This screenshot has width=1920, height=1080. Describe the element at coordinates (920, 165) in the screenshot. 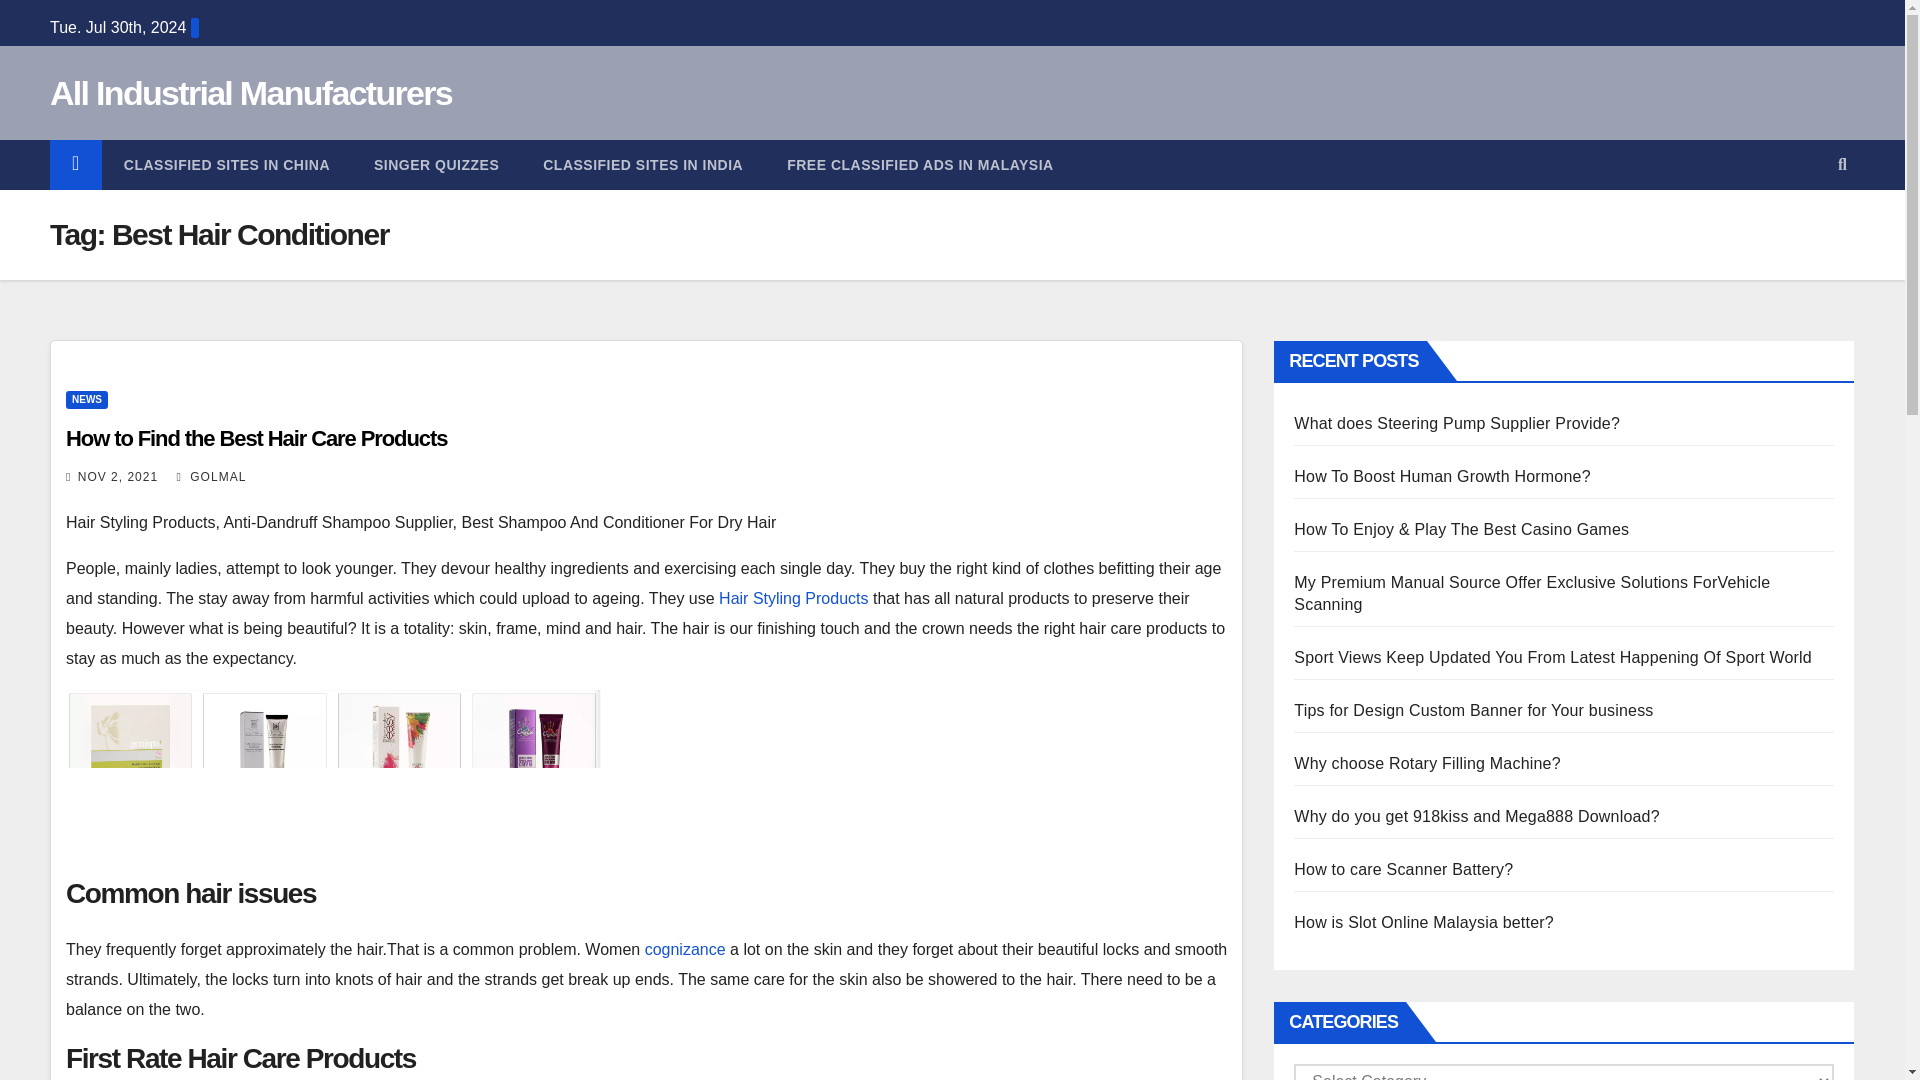

I see `FREE CLASSIFIED ADS IN MALAYSIA` at that location.